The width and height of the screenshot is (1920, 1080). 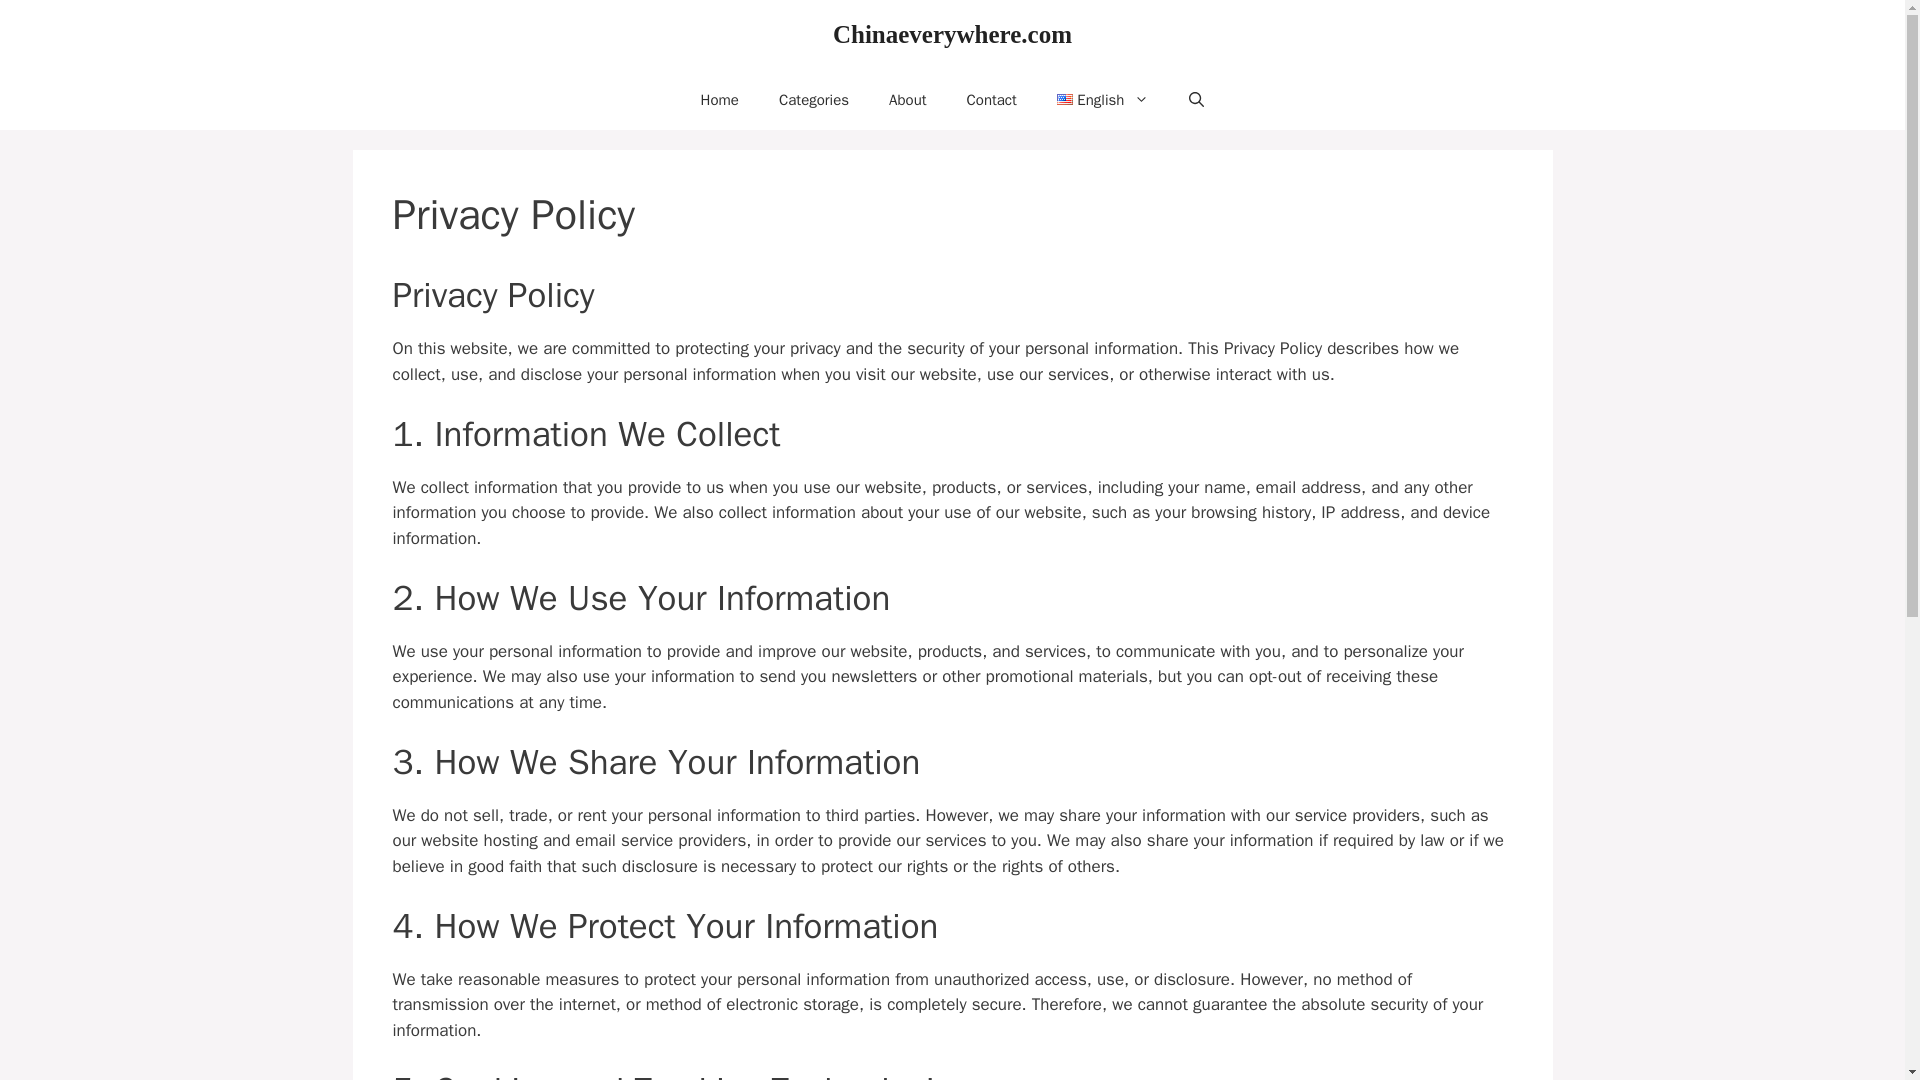 What do you see at coordinates (991, 100) in the screenshot?
I see `Contact` at bounding box center [991, 100].